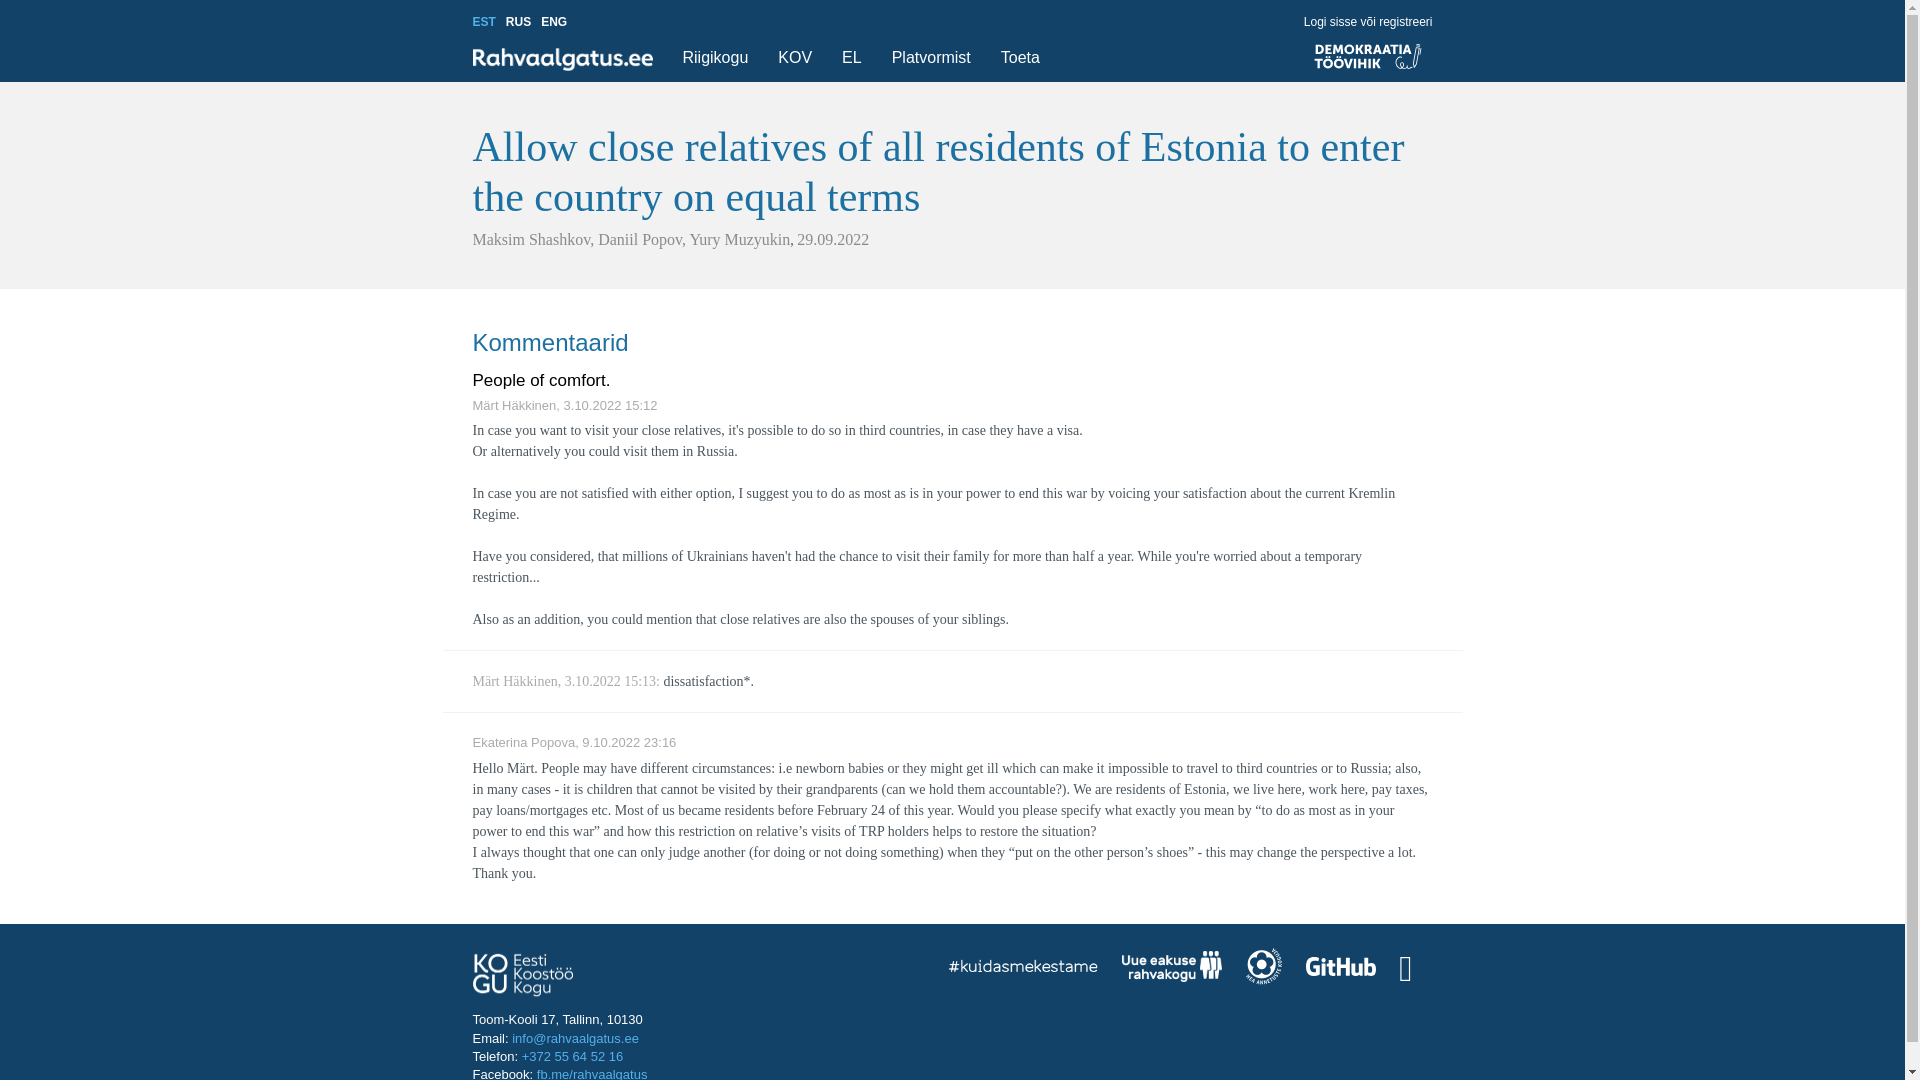 The height and width of the screenshot is (1080, 1920). What do you see at coordinates (484, 22) in the screenshot?
I see `EST` at bounding box center [484, 22].